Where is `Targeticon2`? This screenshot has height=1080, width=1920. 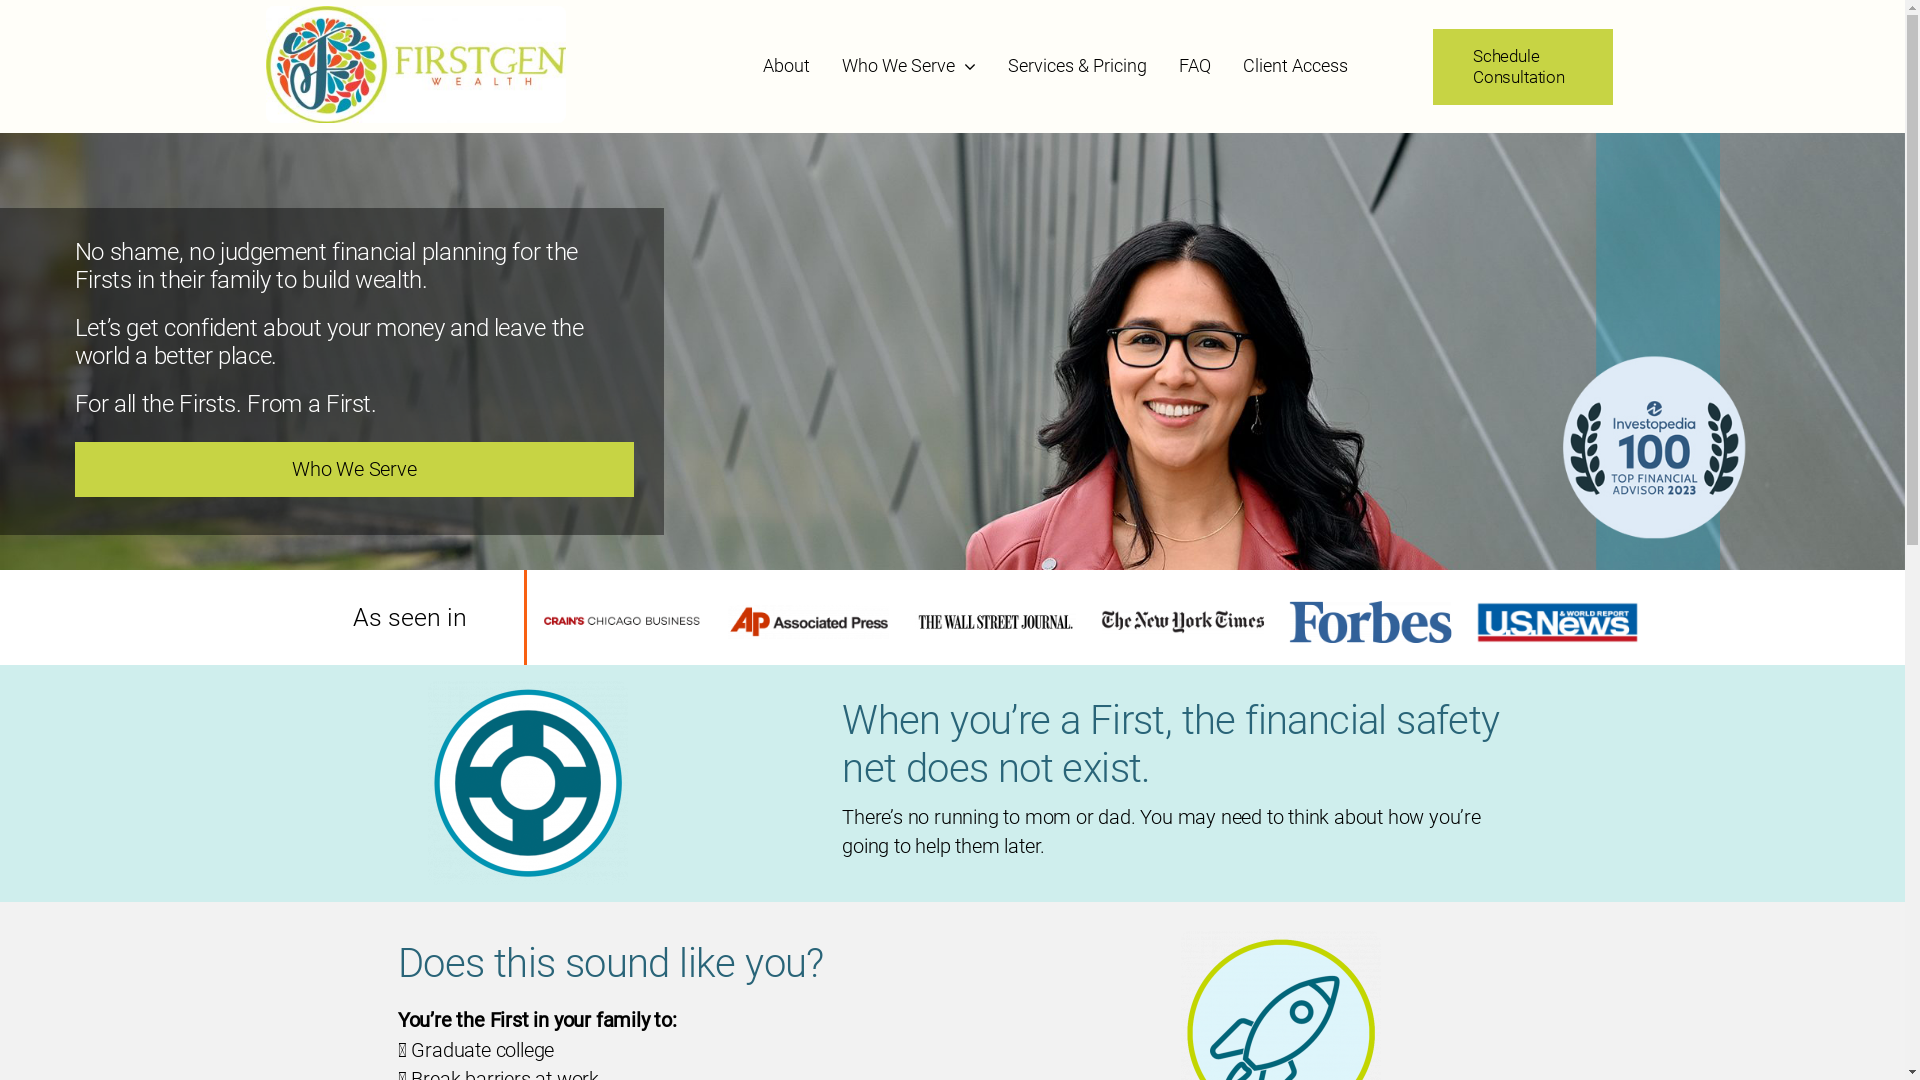
Targeticon2 is located at coordinates (528, 783).